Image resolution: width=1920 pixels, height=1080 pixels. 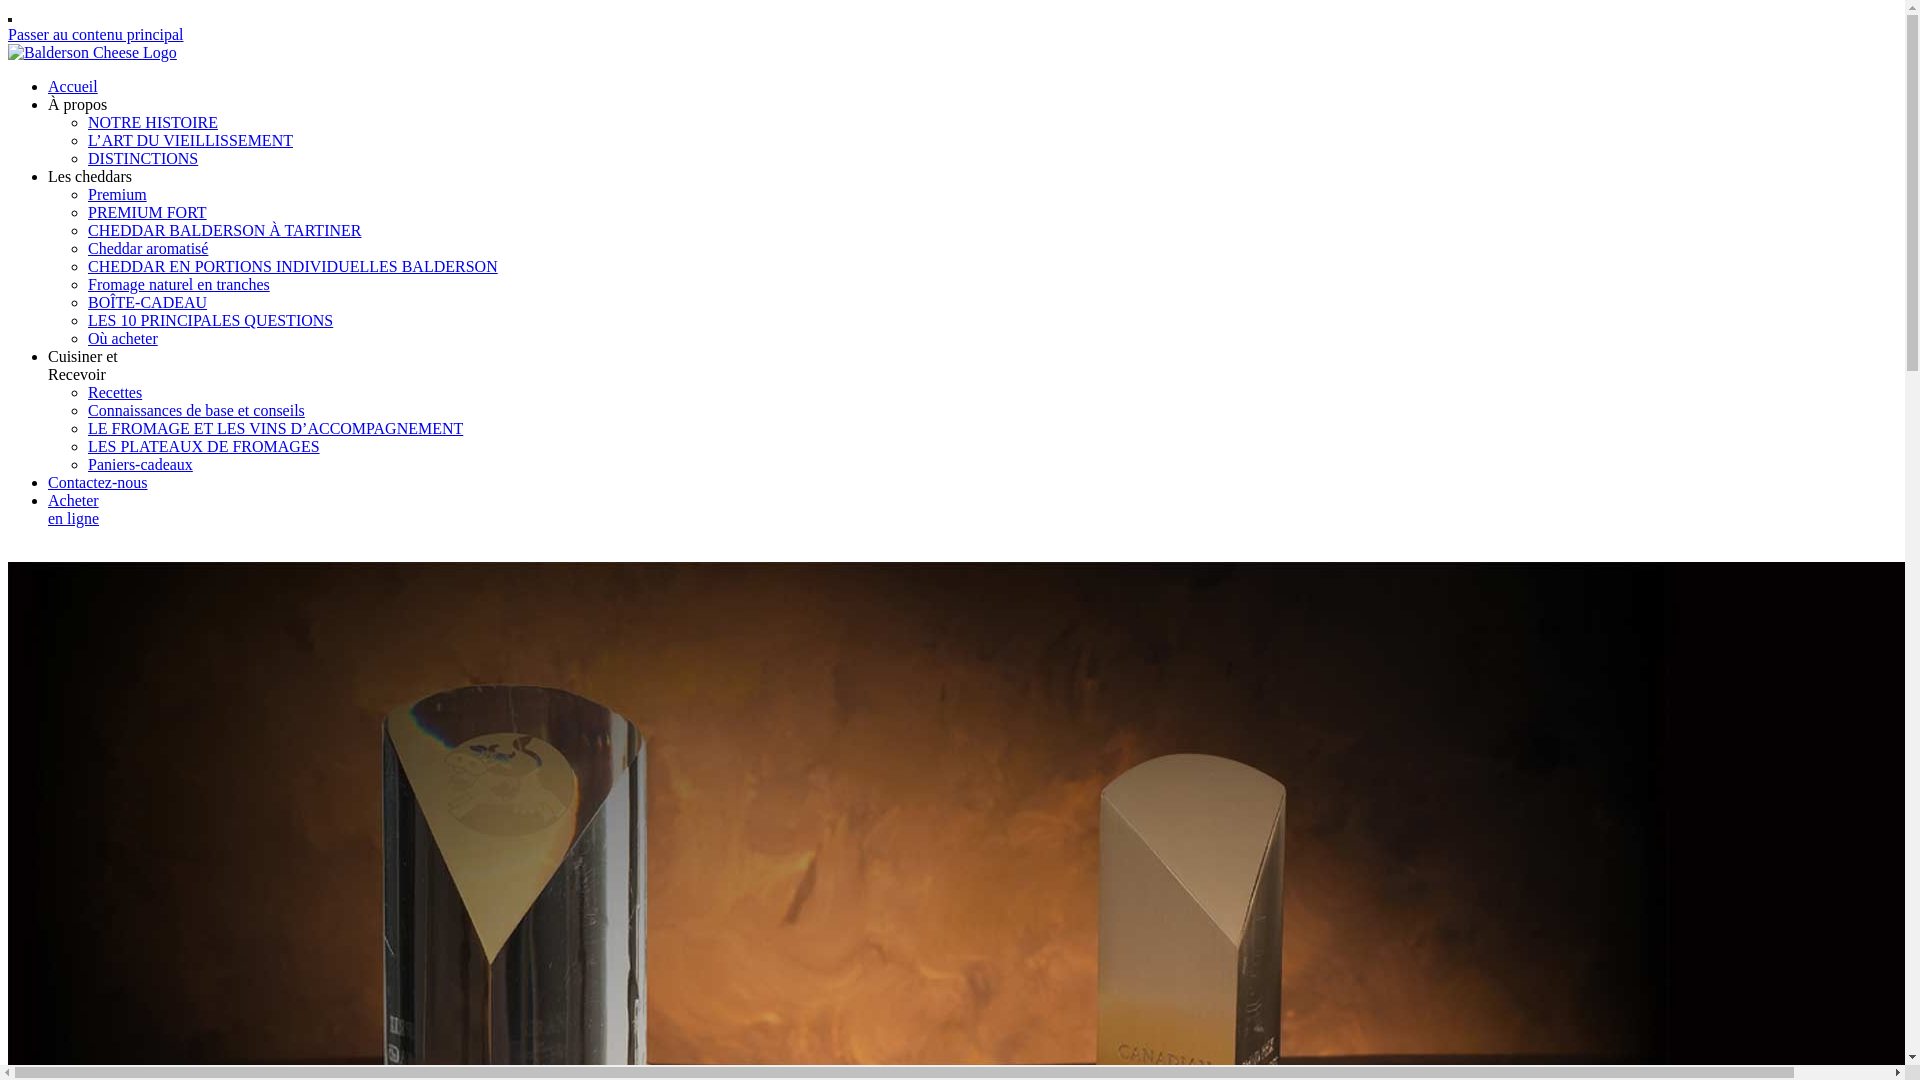 What do you see at coordinates (73, 86) in the screenshot?
I see `Accueil` at bounding box center [73, 86].